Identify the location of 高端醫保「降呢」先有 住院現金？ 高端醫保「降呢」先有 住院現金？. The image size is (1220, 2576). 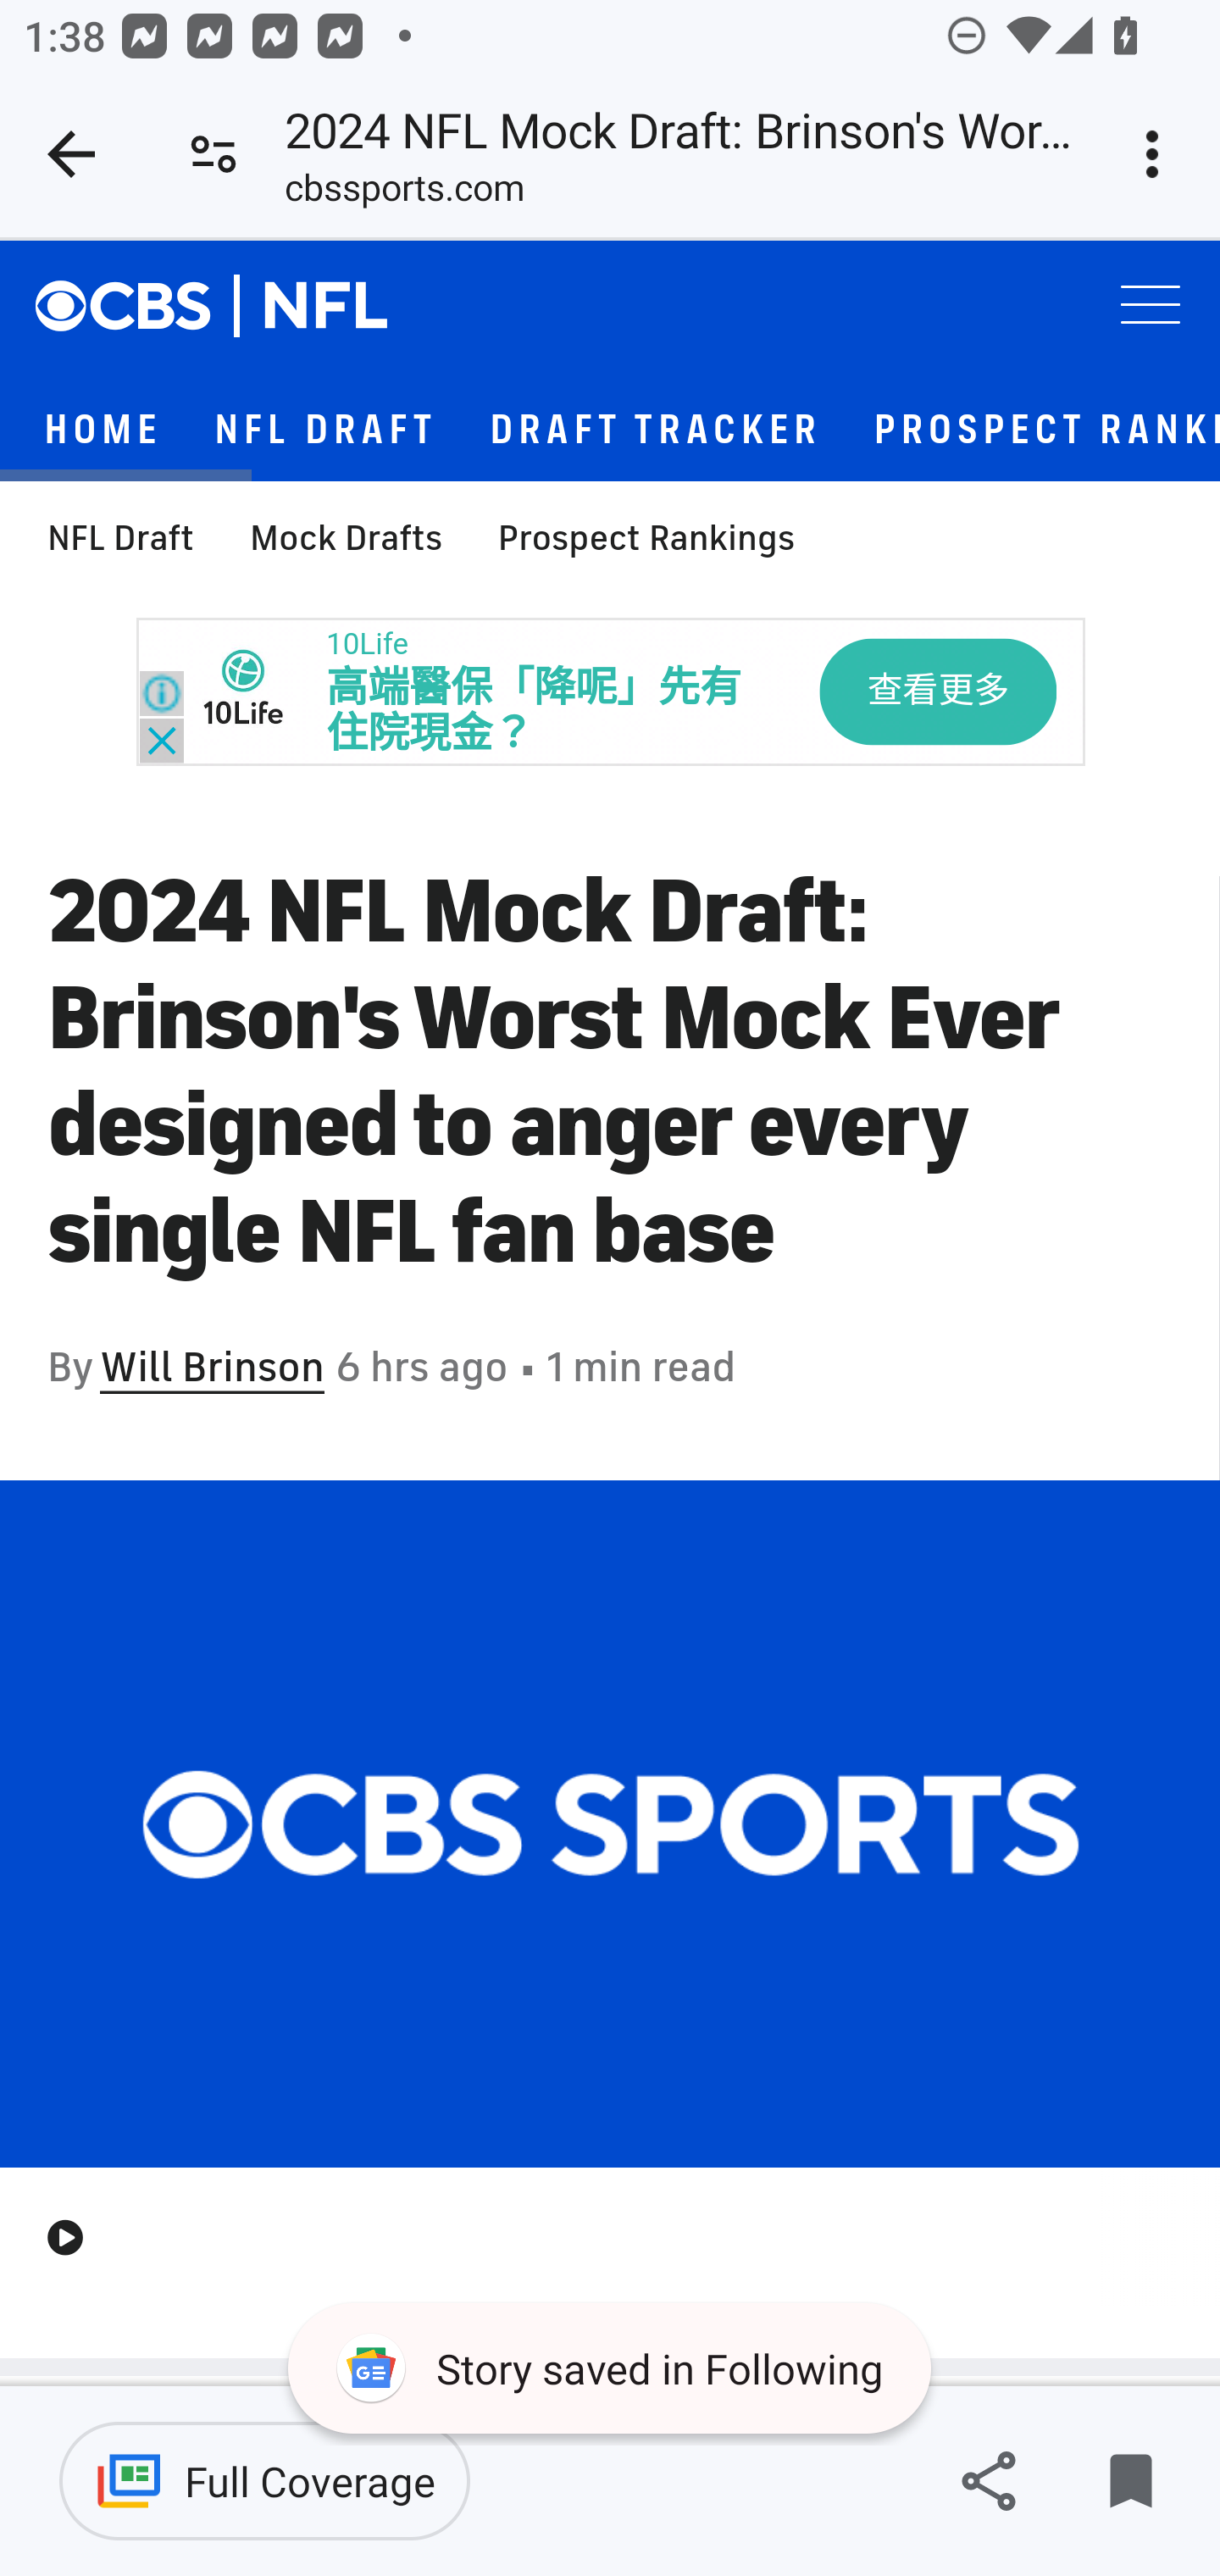
(535, 713).